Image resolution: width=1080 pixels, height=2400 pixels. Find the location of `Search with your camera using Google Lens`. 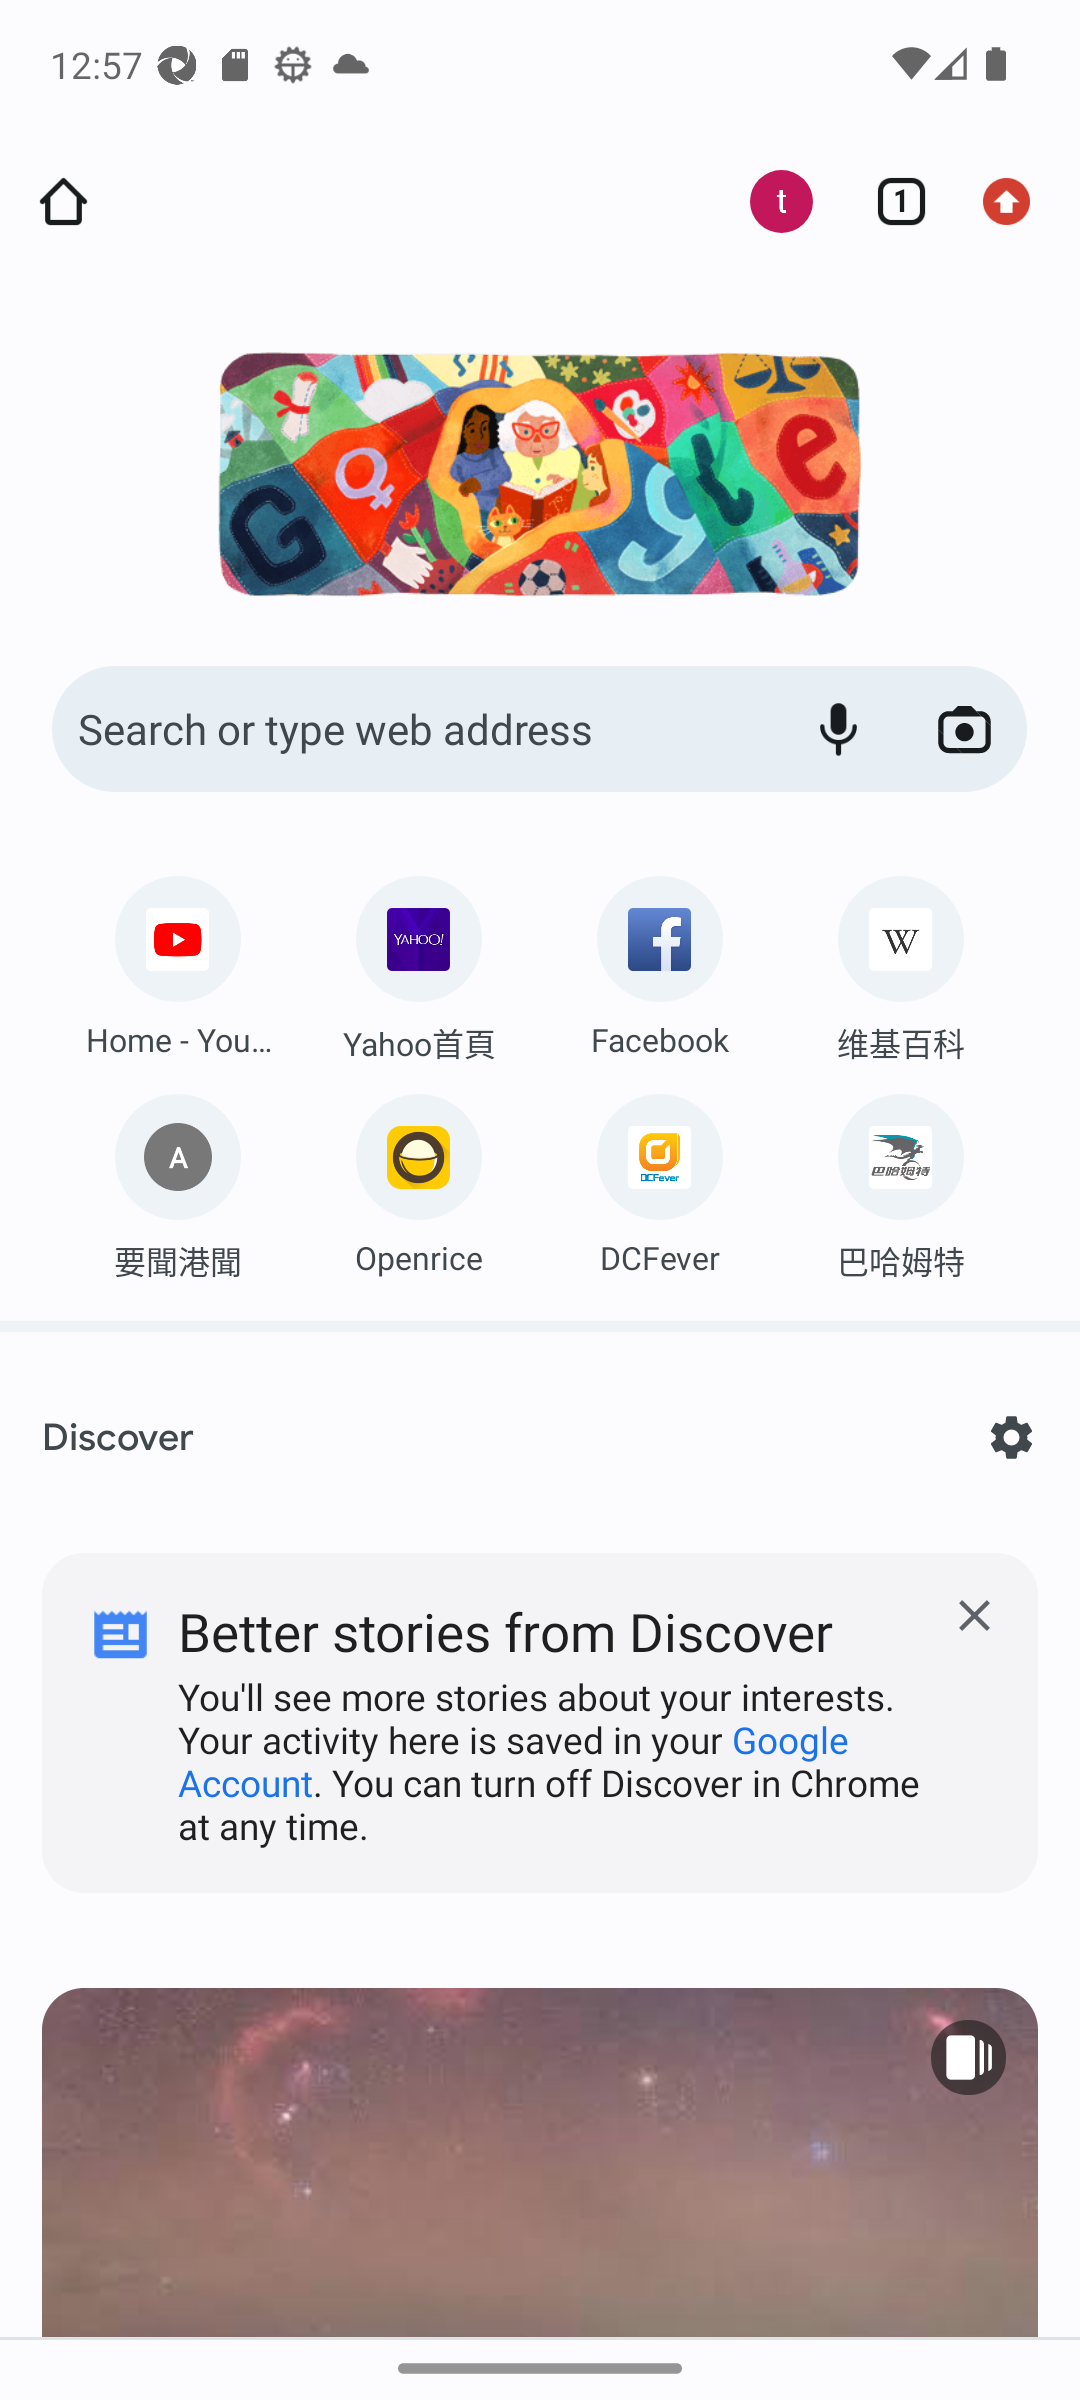

Search with your camera using Google Lens is located at coordinates (964, 730).